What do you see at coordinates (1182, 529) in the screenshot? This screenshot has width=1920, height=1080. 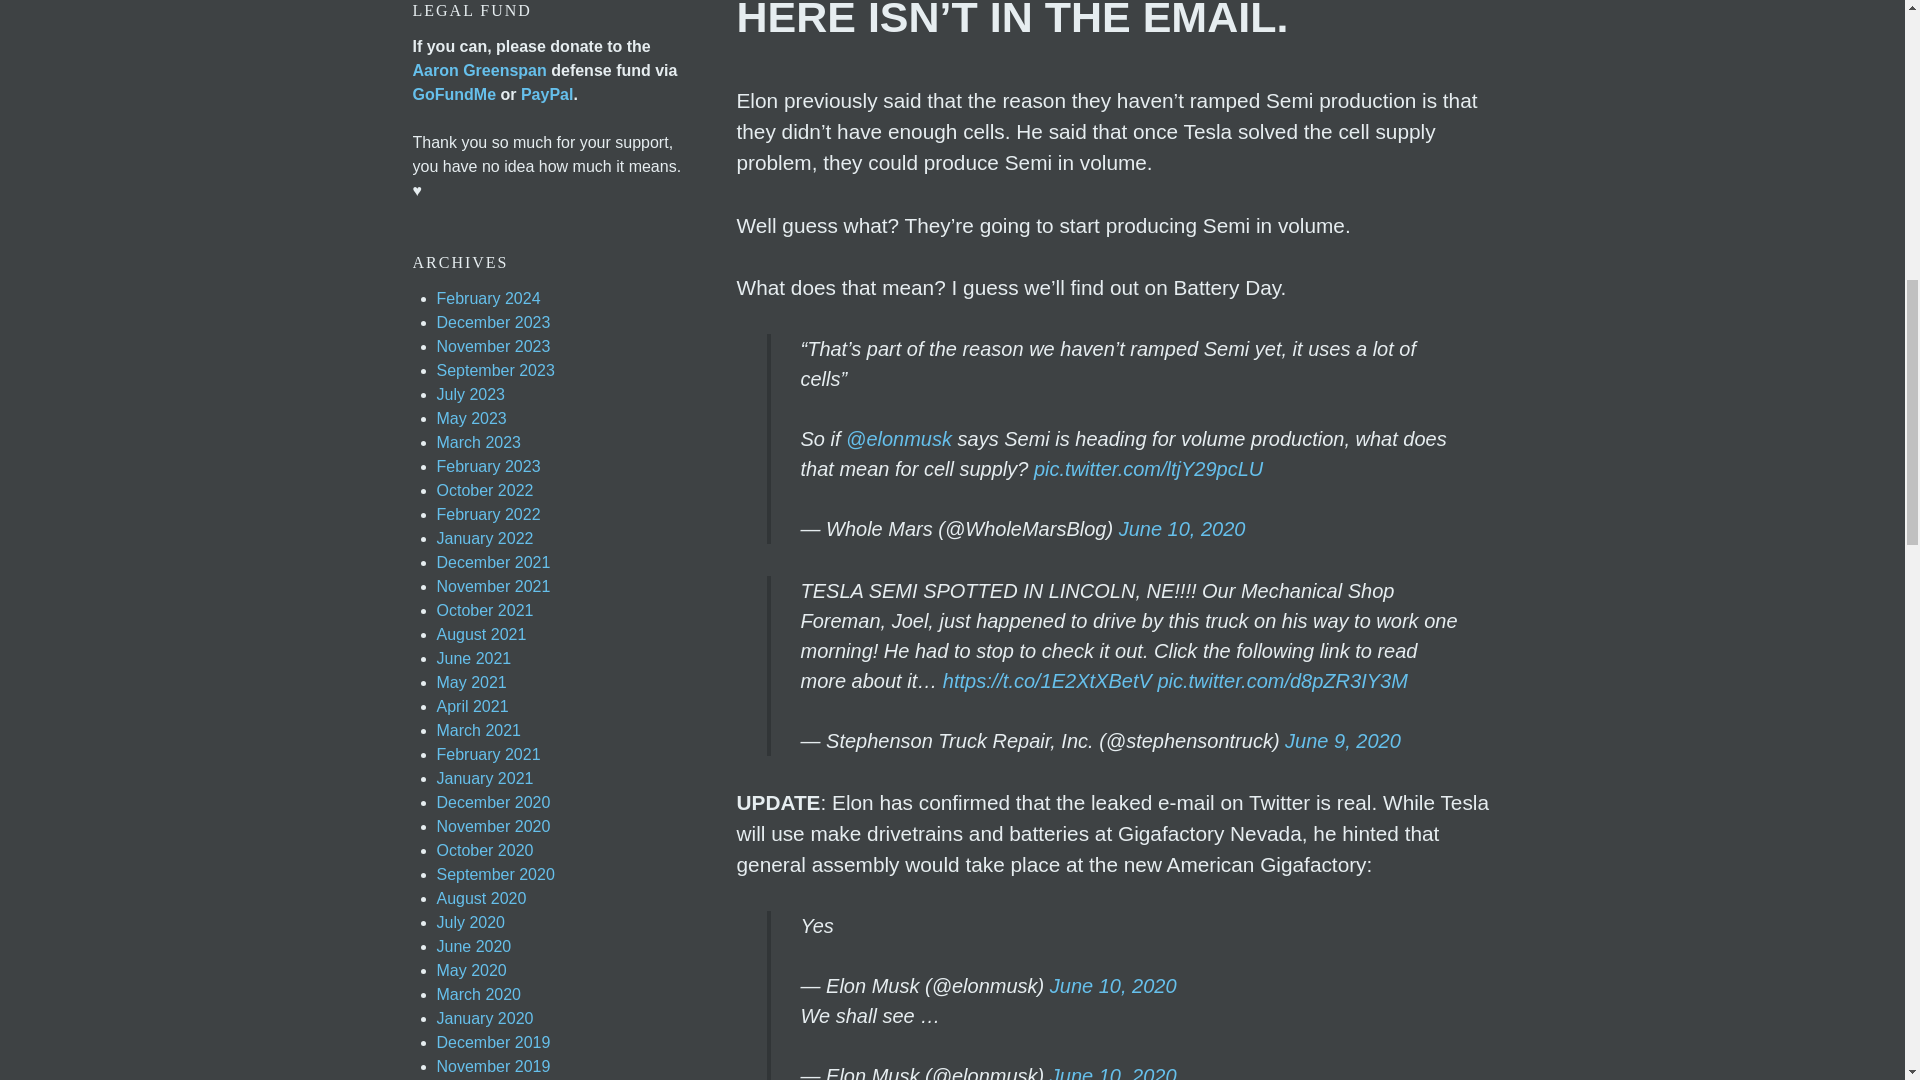 I see `June 10, 2020` at bounding box center [1182, 529].